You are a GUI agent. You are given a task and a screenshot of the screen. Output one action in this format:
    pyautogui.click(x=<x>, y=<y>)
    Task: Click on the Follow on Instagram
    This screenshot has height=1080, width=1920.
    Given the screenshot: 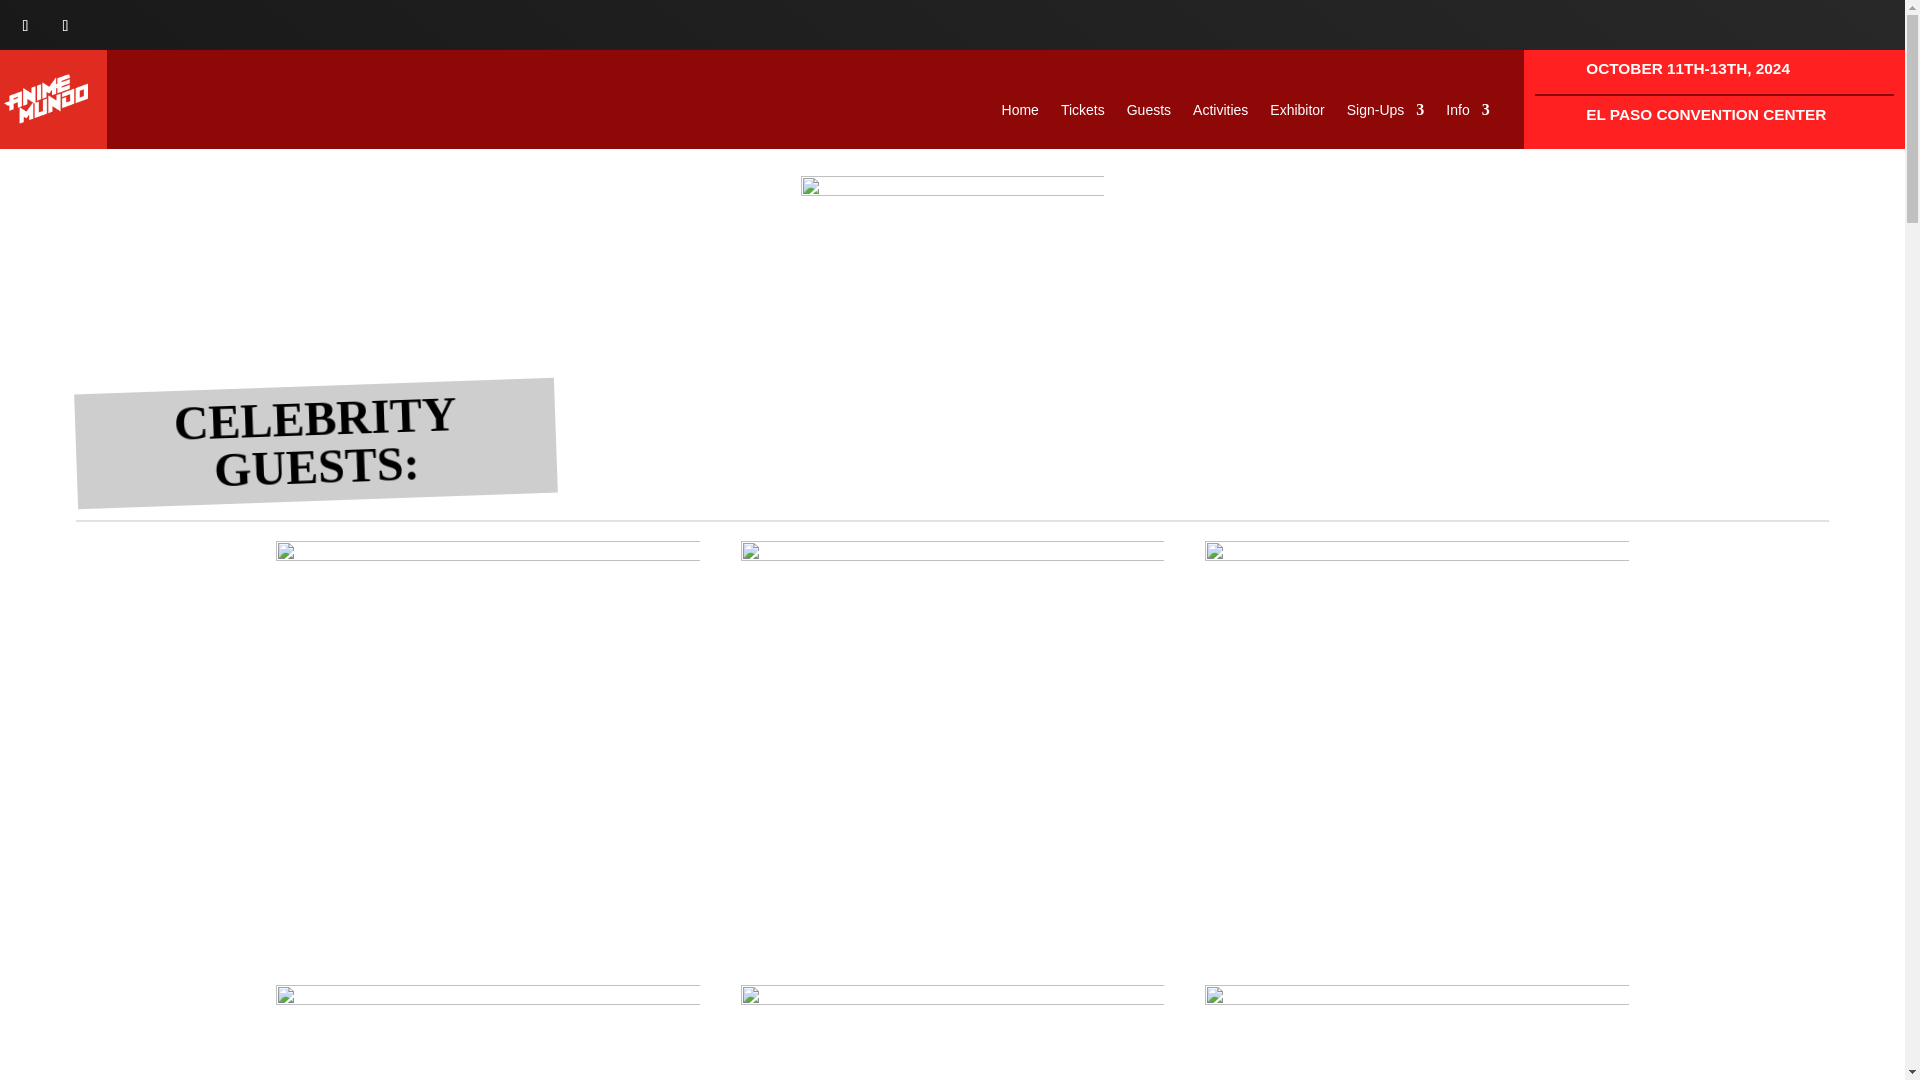 What is the action you would take?
    pyautogui.click(x=66, y=26)
    